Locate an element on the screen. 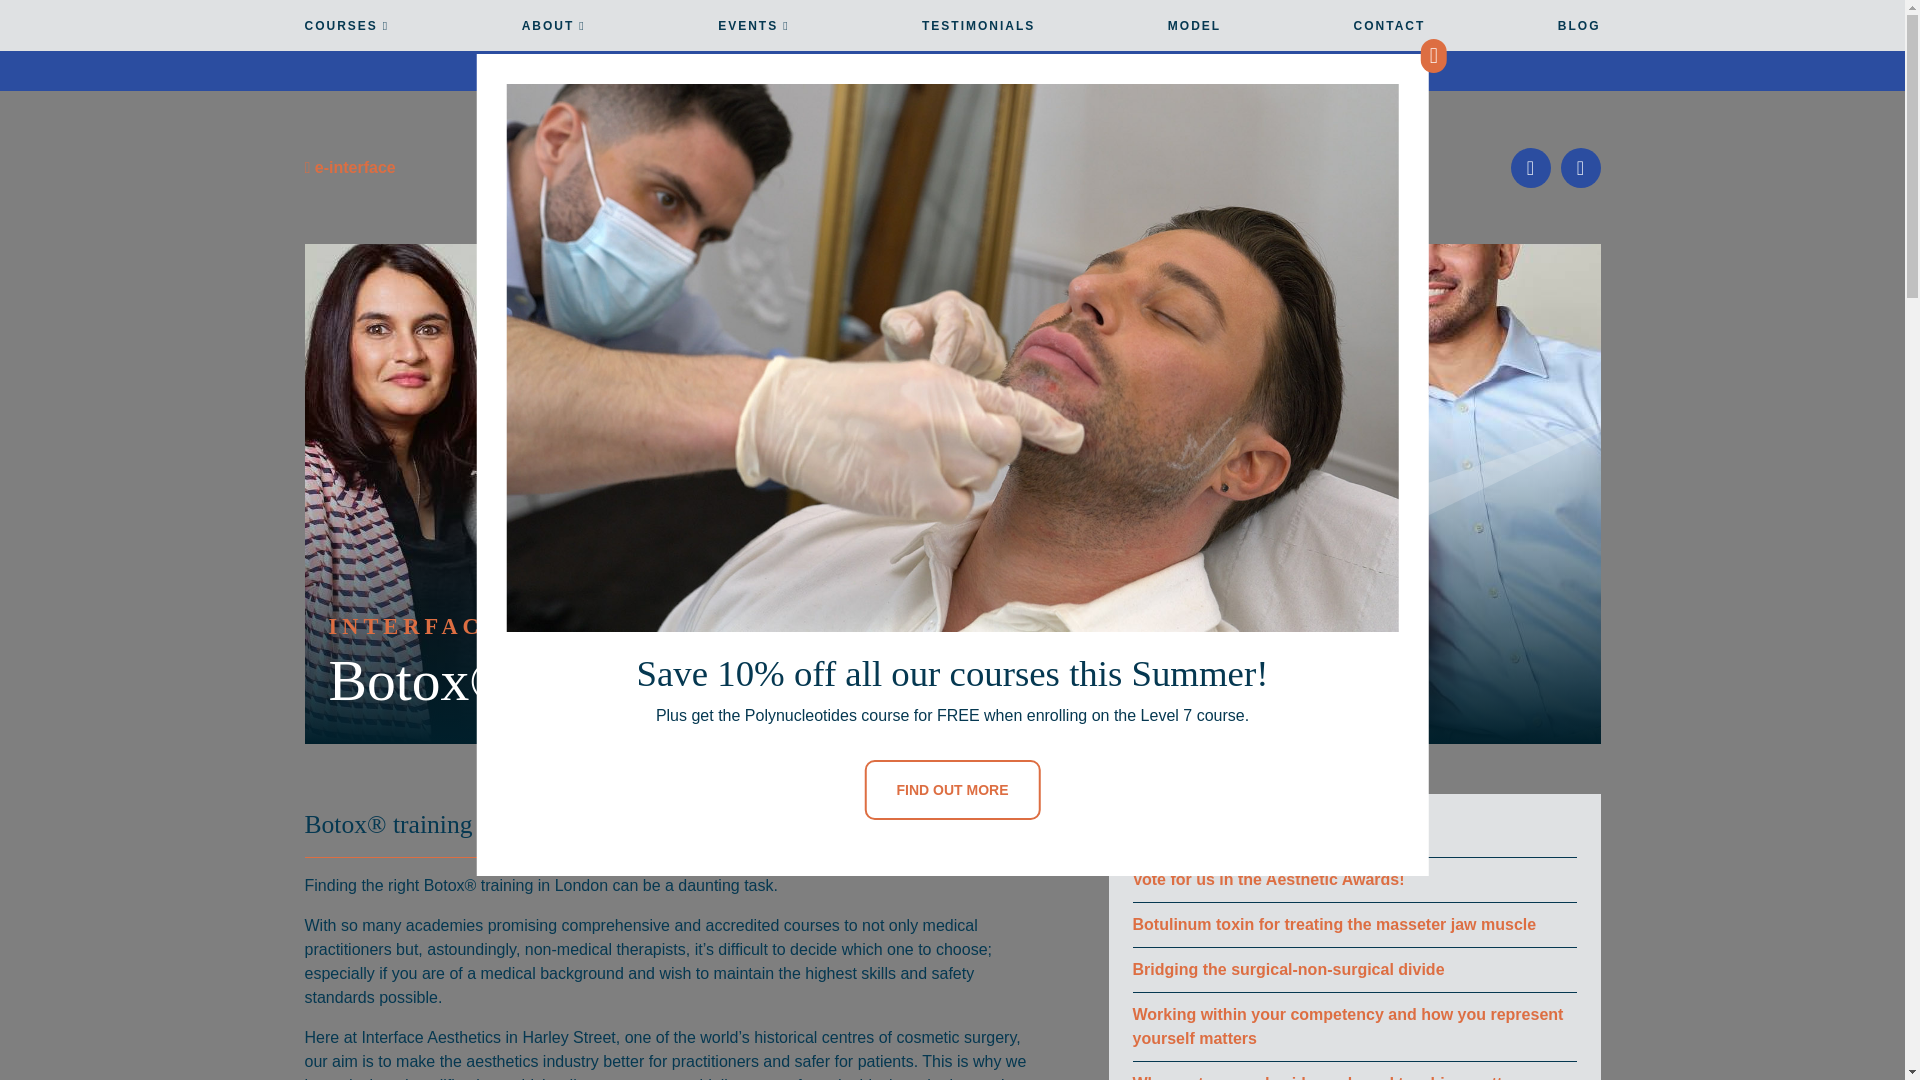 The image size is (1920, 1080). FIND OUT MORE is located at coordinates (952, 790).